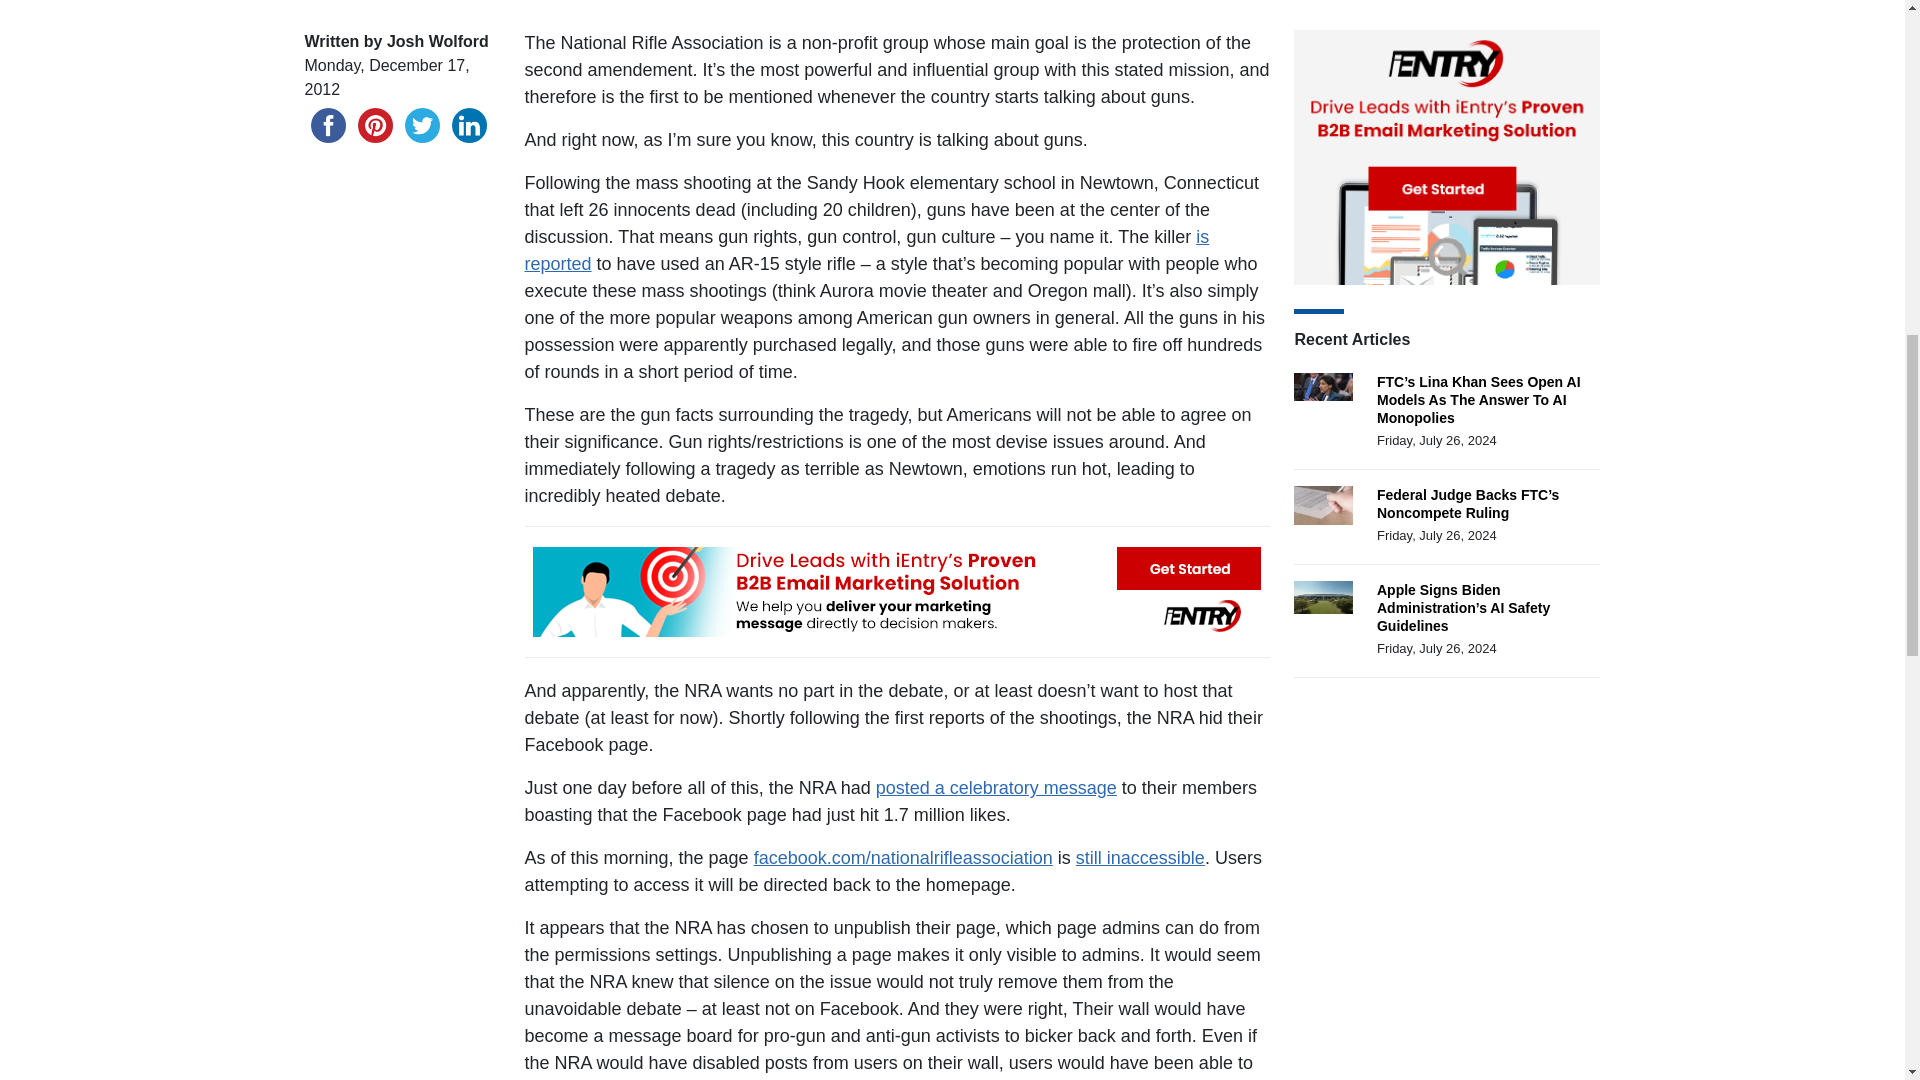 The image size is (1920, 1080). Describe the element at coordinates (327, 125) in the screenshot. I see `facebook` at that location.